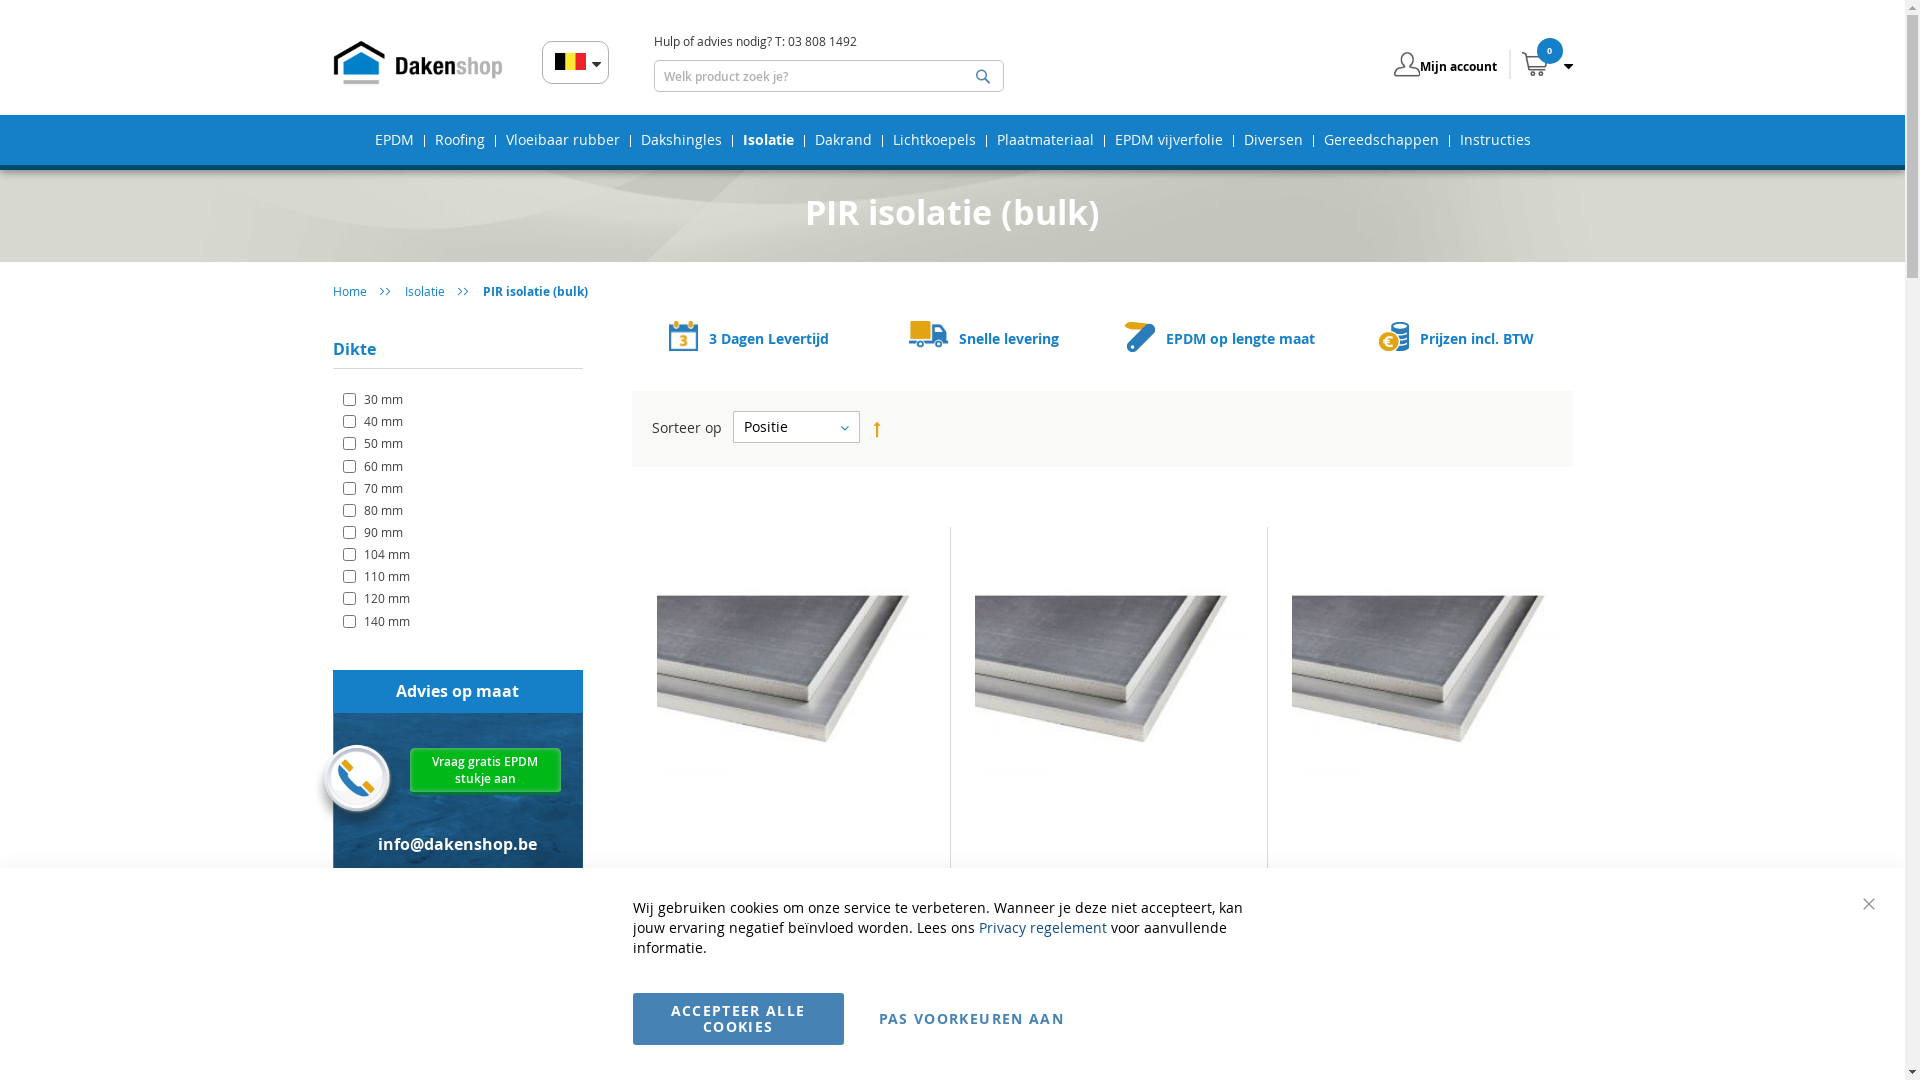  I want to click on Mail, so click(1750, 1032).